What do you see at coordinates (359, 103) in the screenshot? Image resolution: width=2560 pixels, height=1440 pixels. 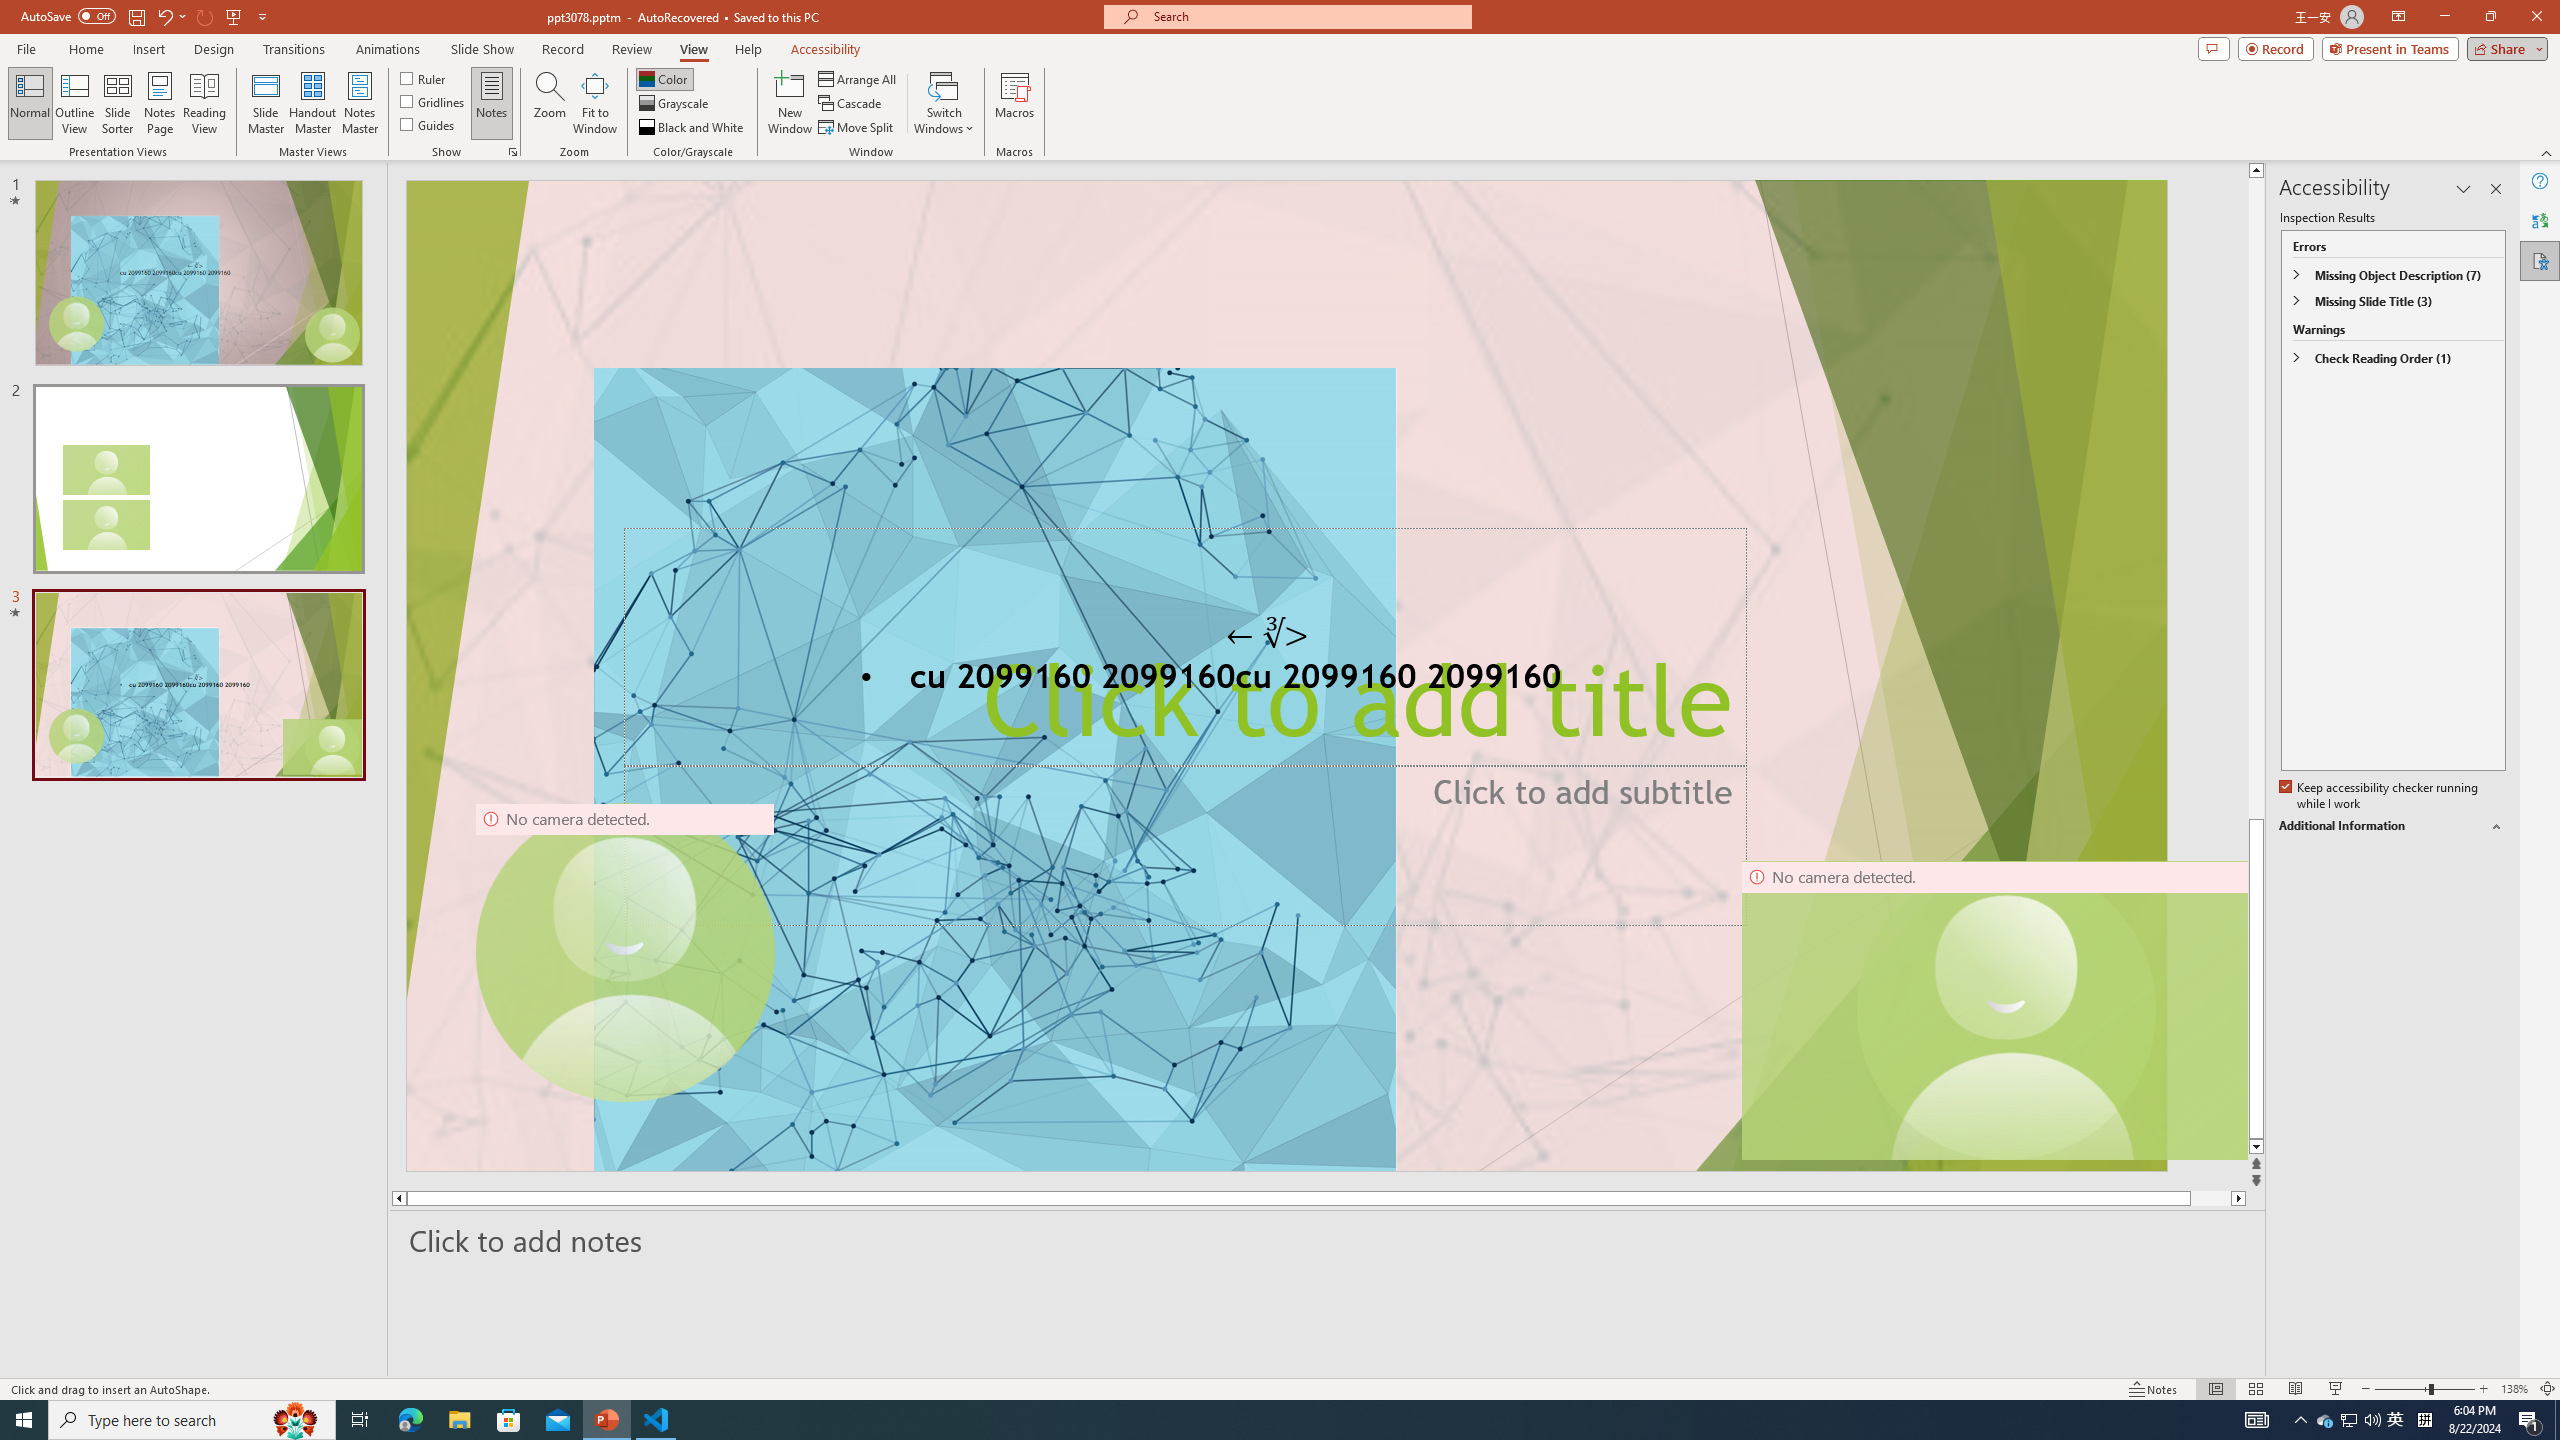 I see `Notes Master` at bounding box center [359, 103].